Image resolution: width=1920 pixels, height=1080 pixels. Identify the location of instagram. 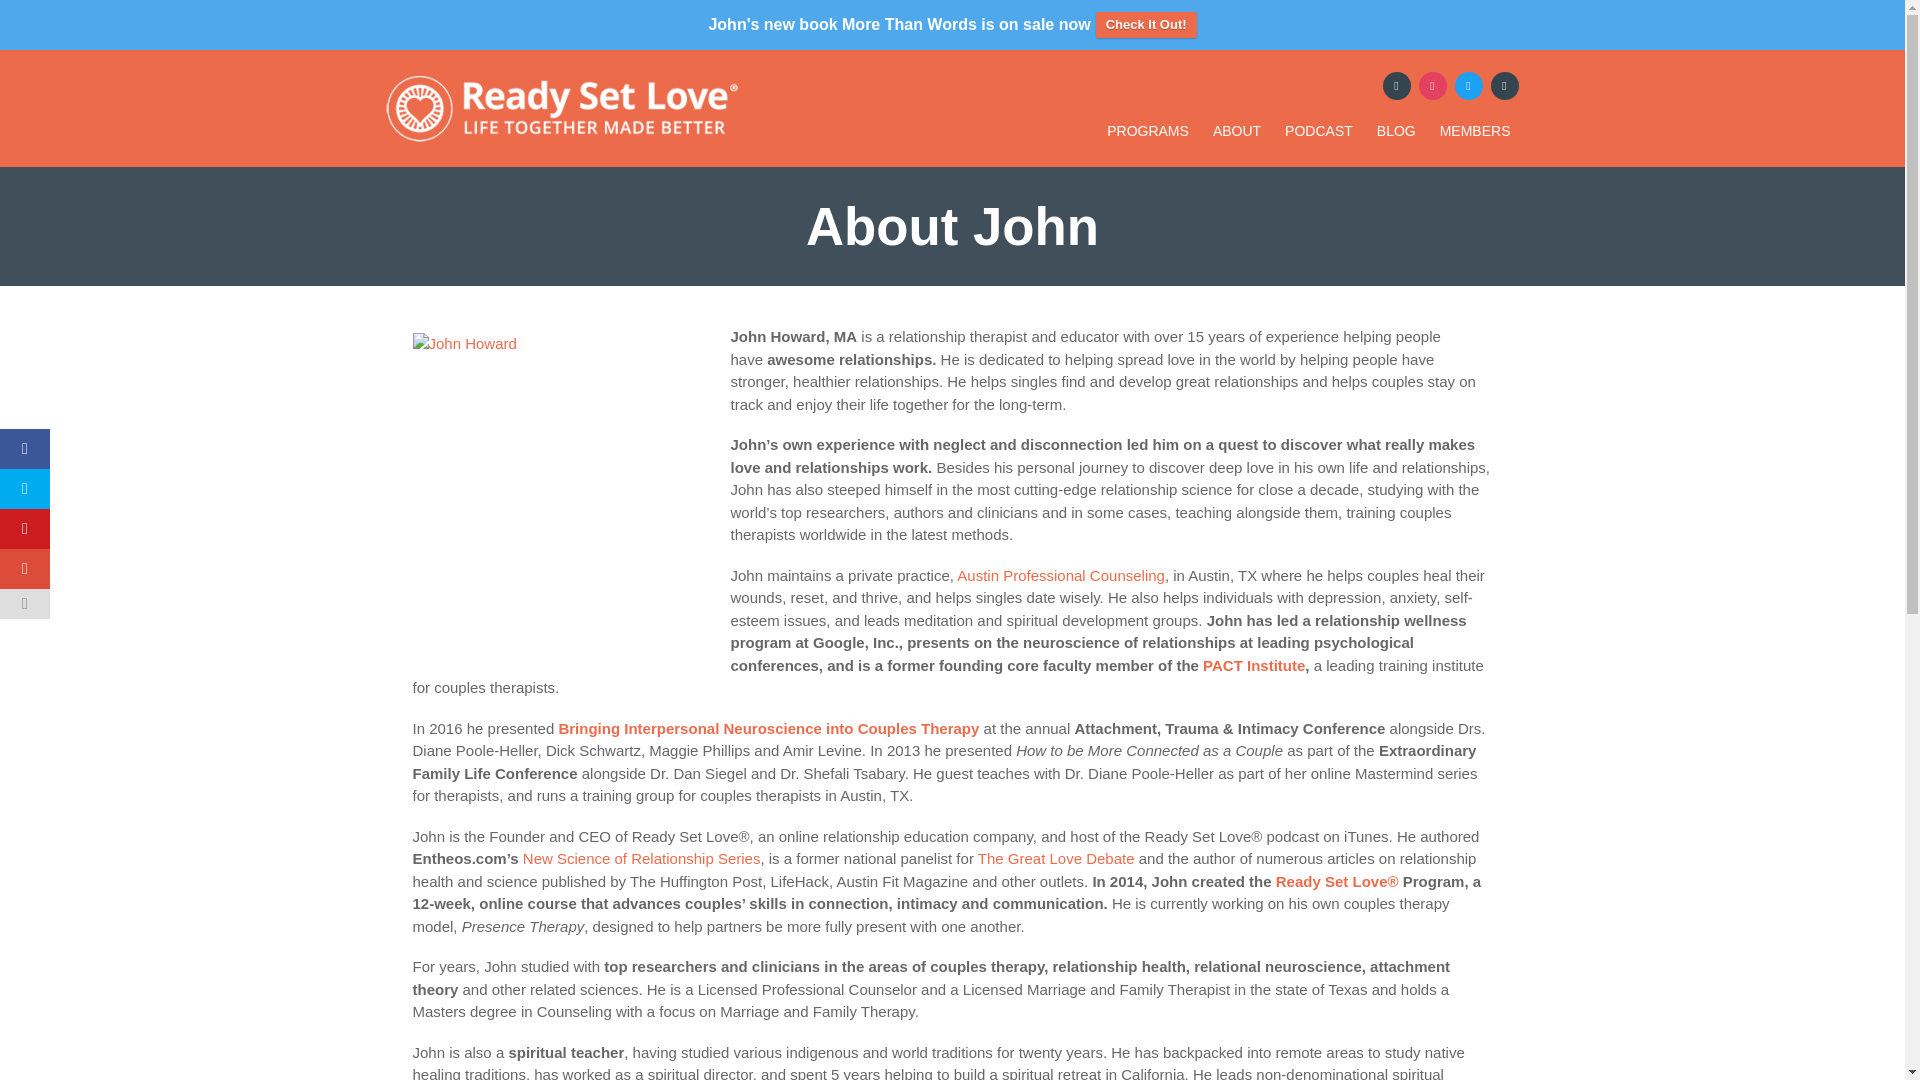
(1432, 84).